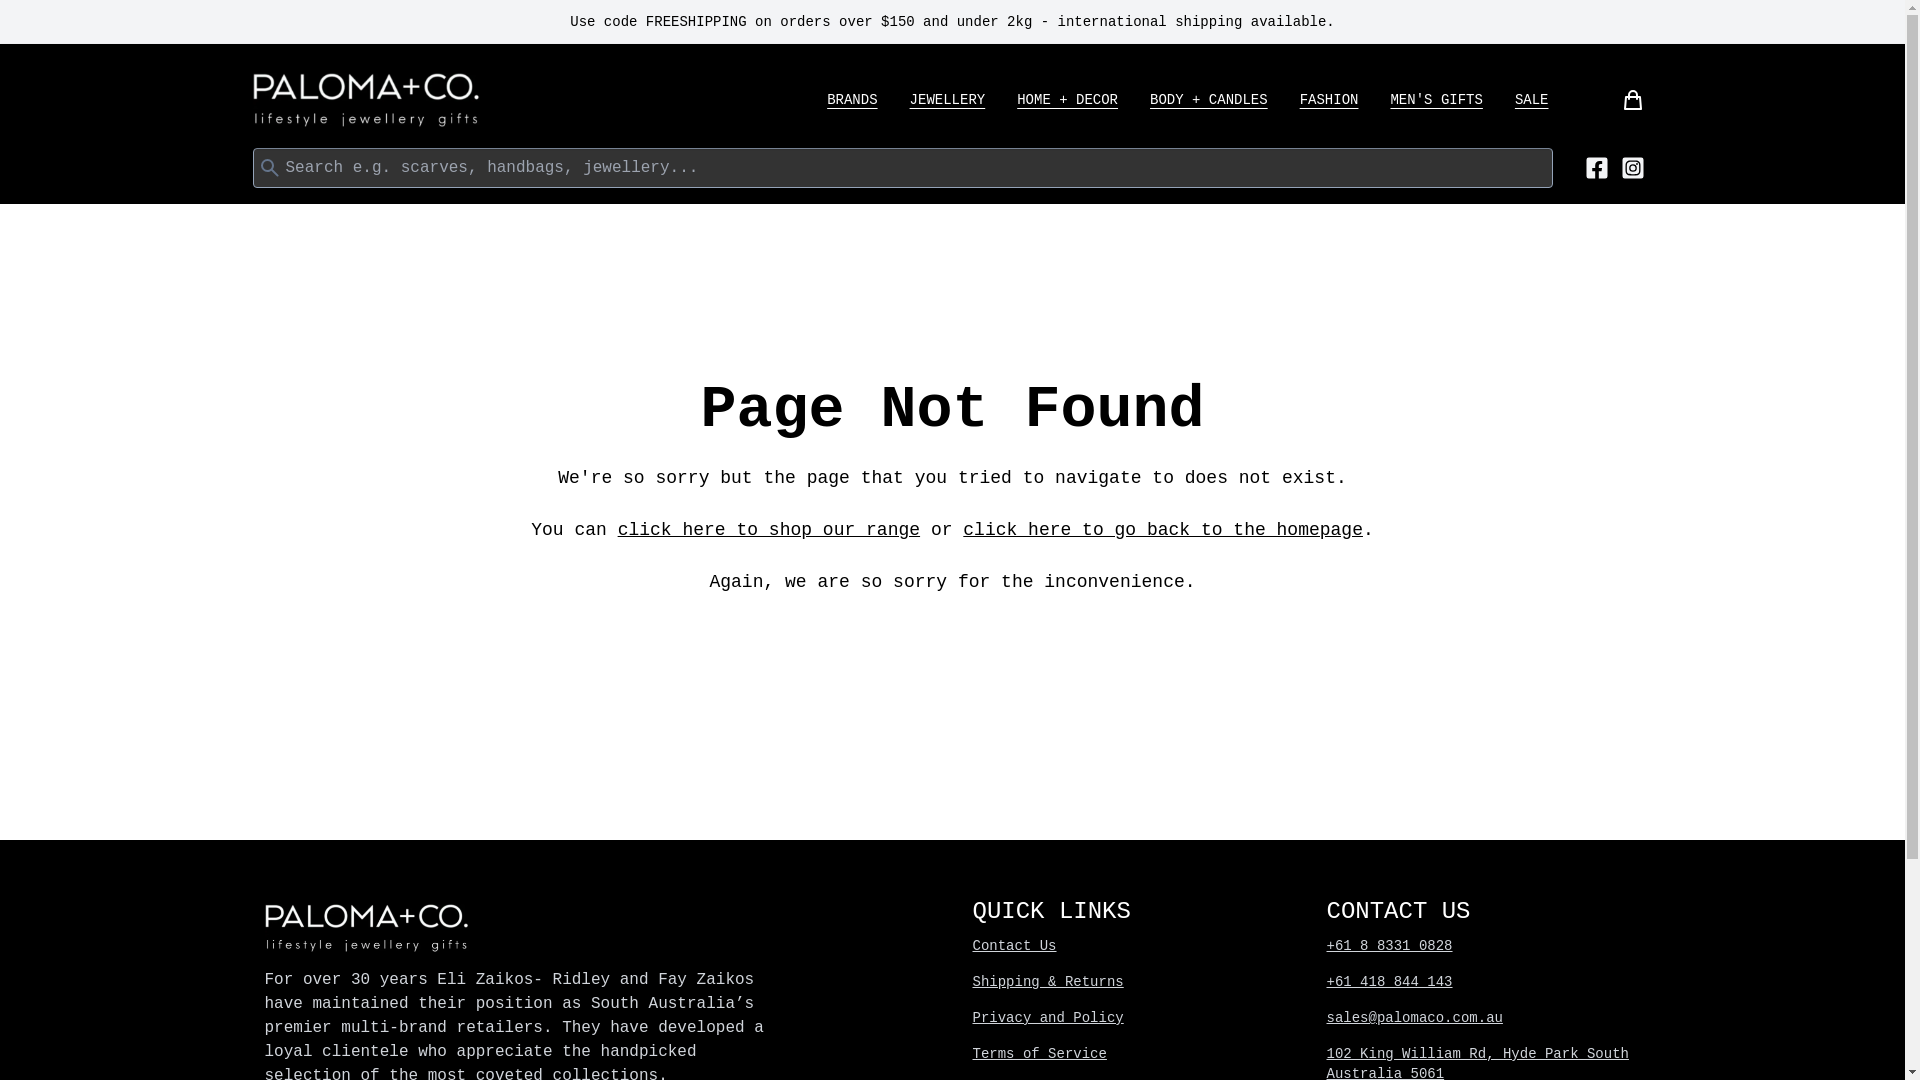 The width and height of the screenshot is (1920, 1080). Describe the element at coordinates (1532, 100) in the screenshot. I see `SALE` at that location.